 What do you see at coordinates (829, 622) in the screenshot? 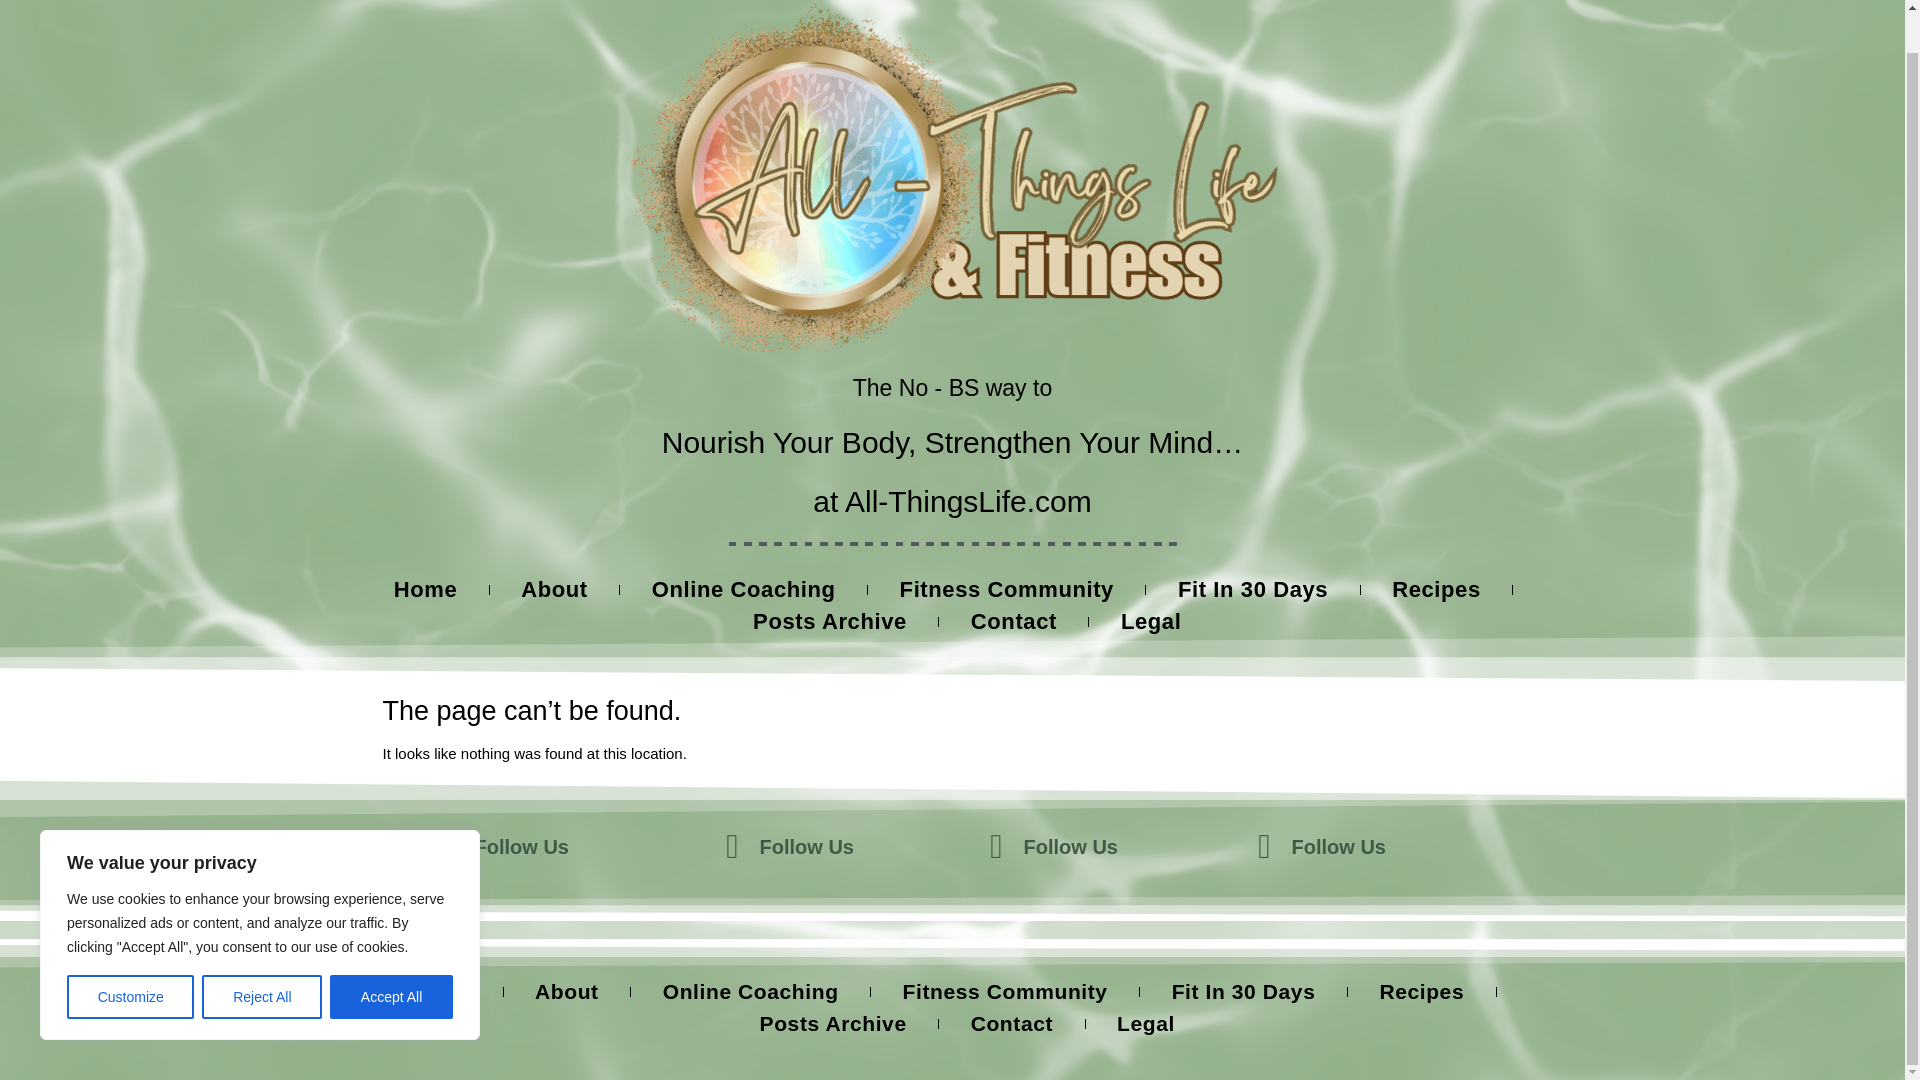
I see `Posts Archive` at bounding box center [829, 622].